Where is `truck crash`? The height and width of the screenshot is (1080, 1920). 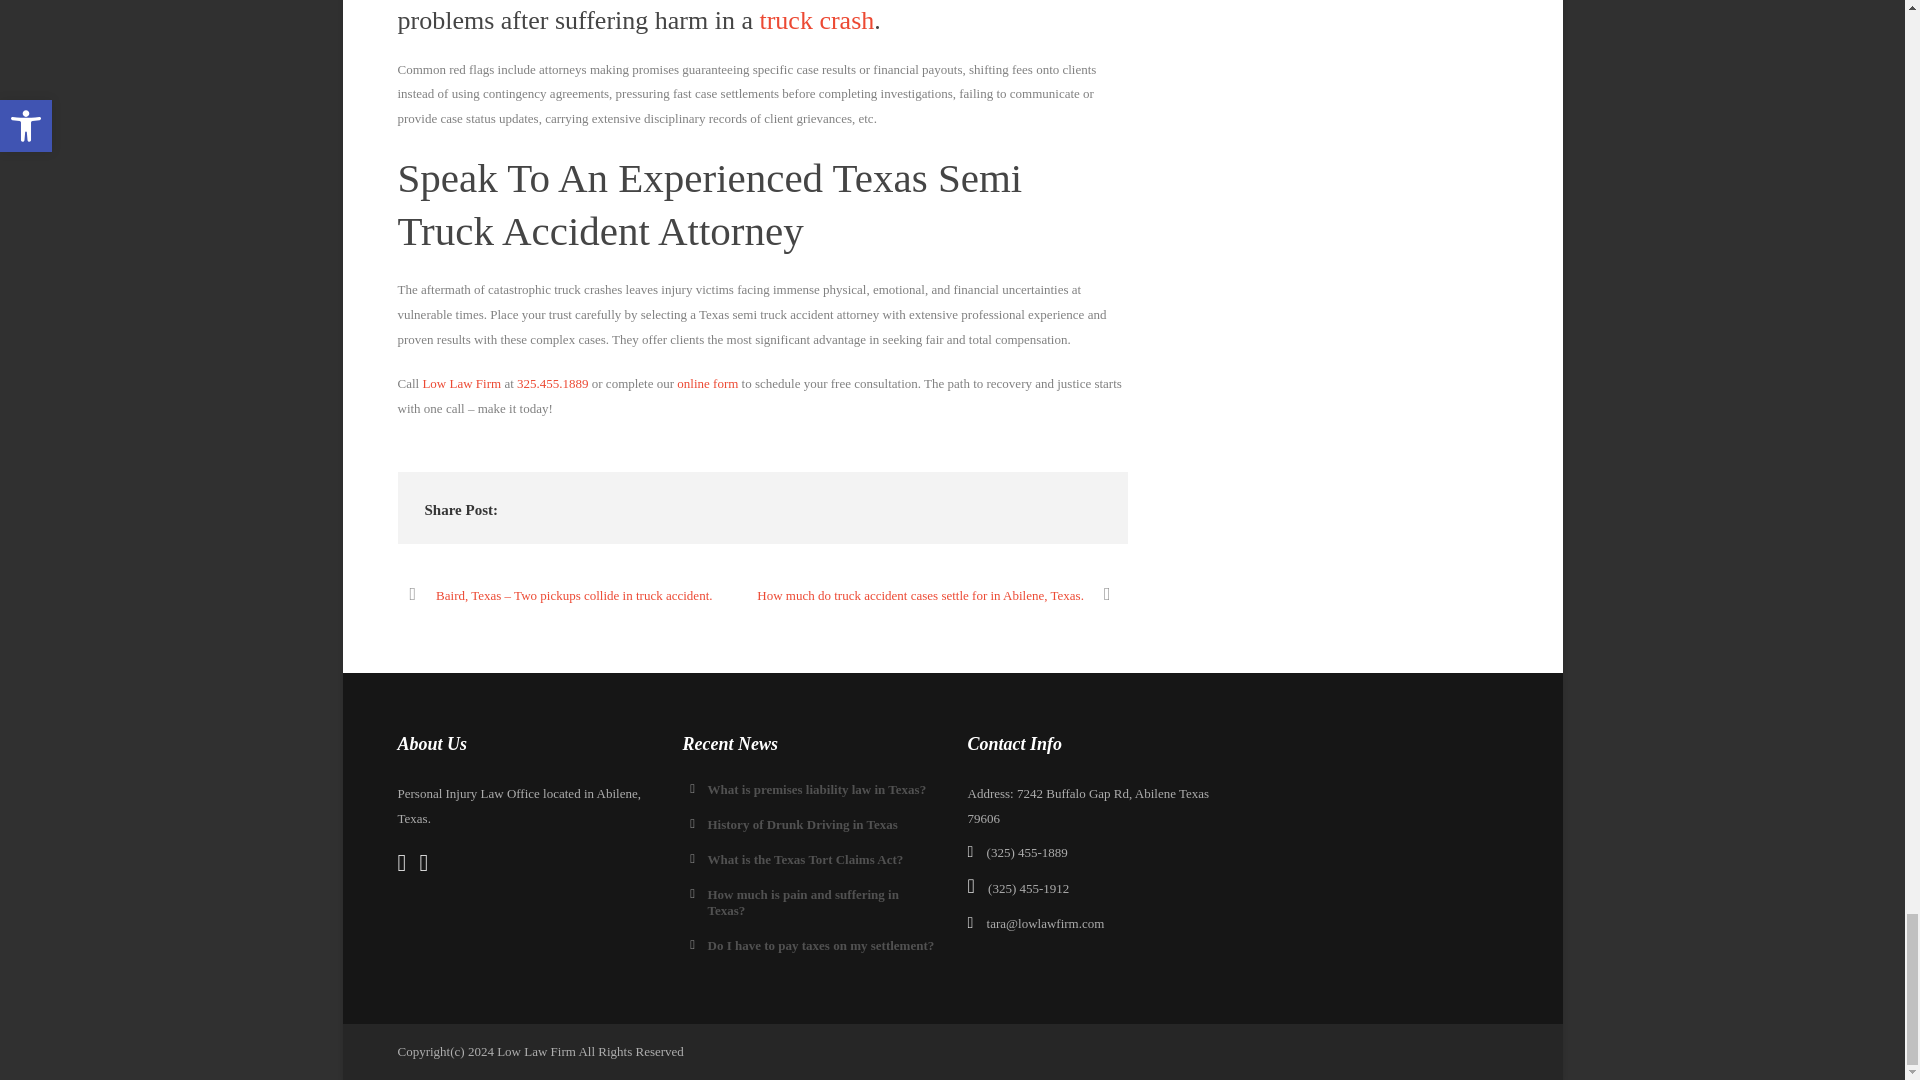
truck crash is located at coordinates (816, 20).